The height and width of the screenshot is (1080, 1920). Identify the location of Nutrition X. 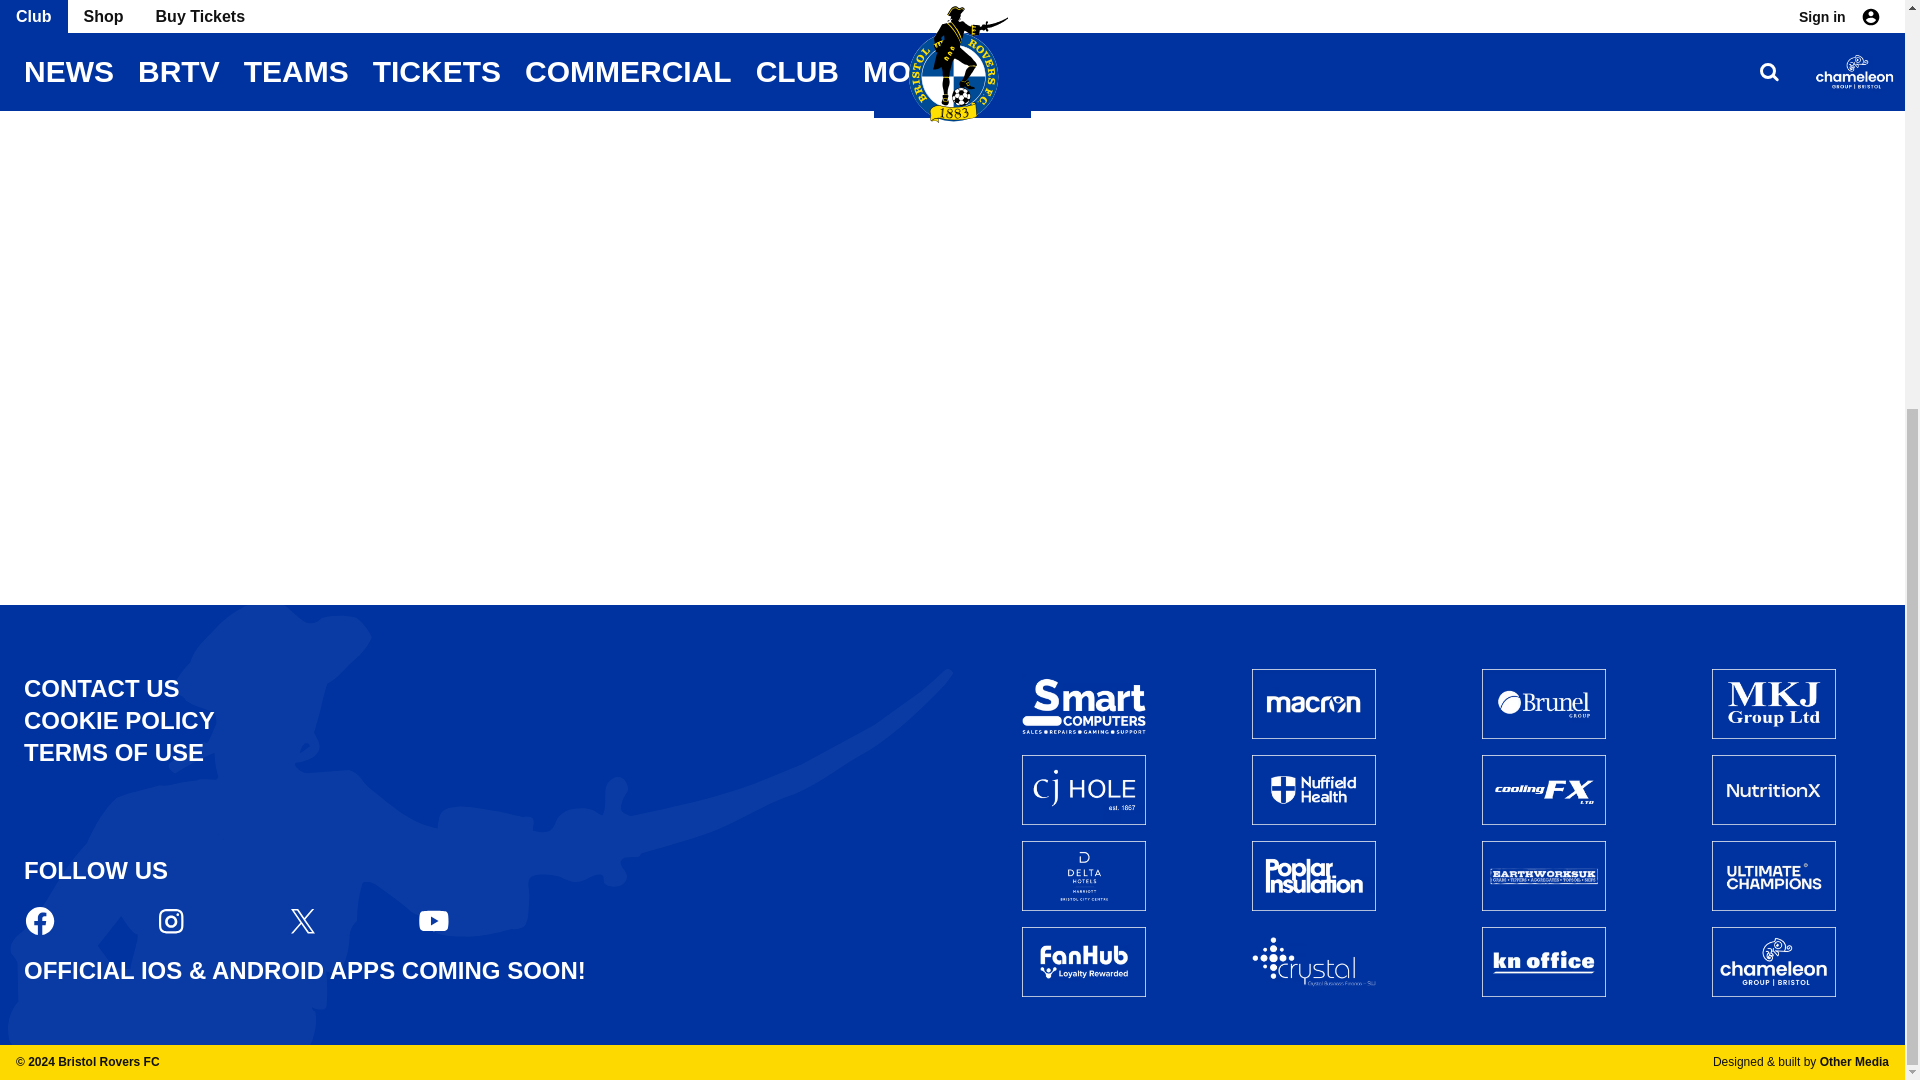
(1774, 790).